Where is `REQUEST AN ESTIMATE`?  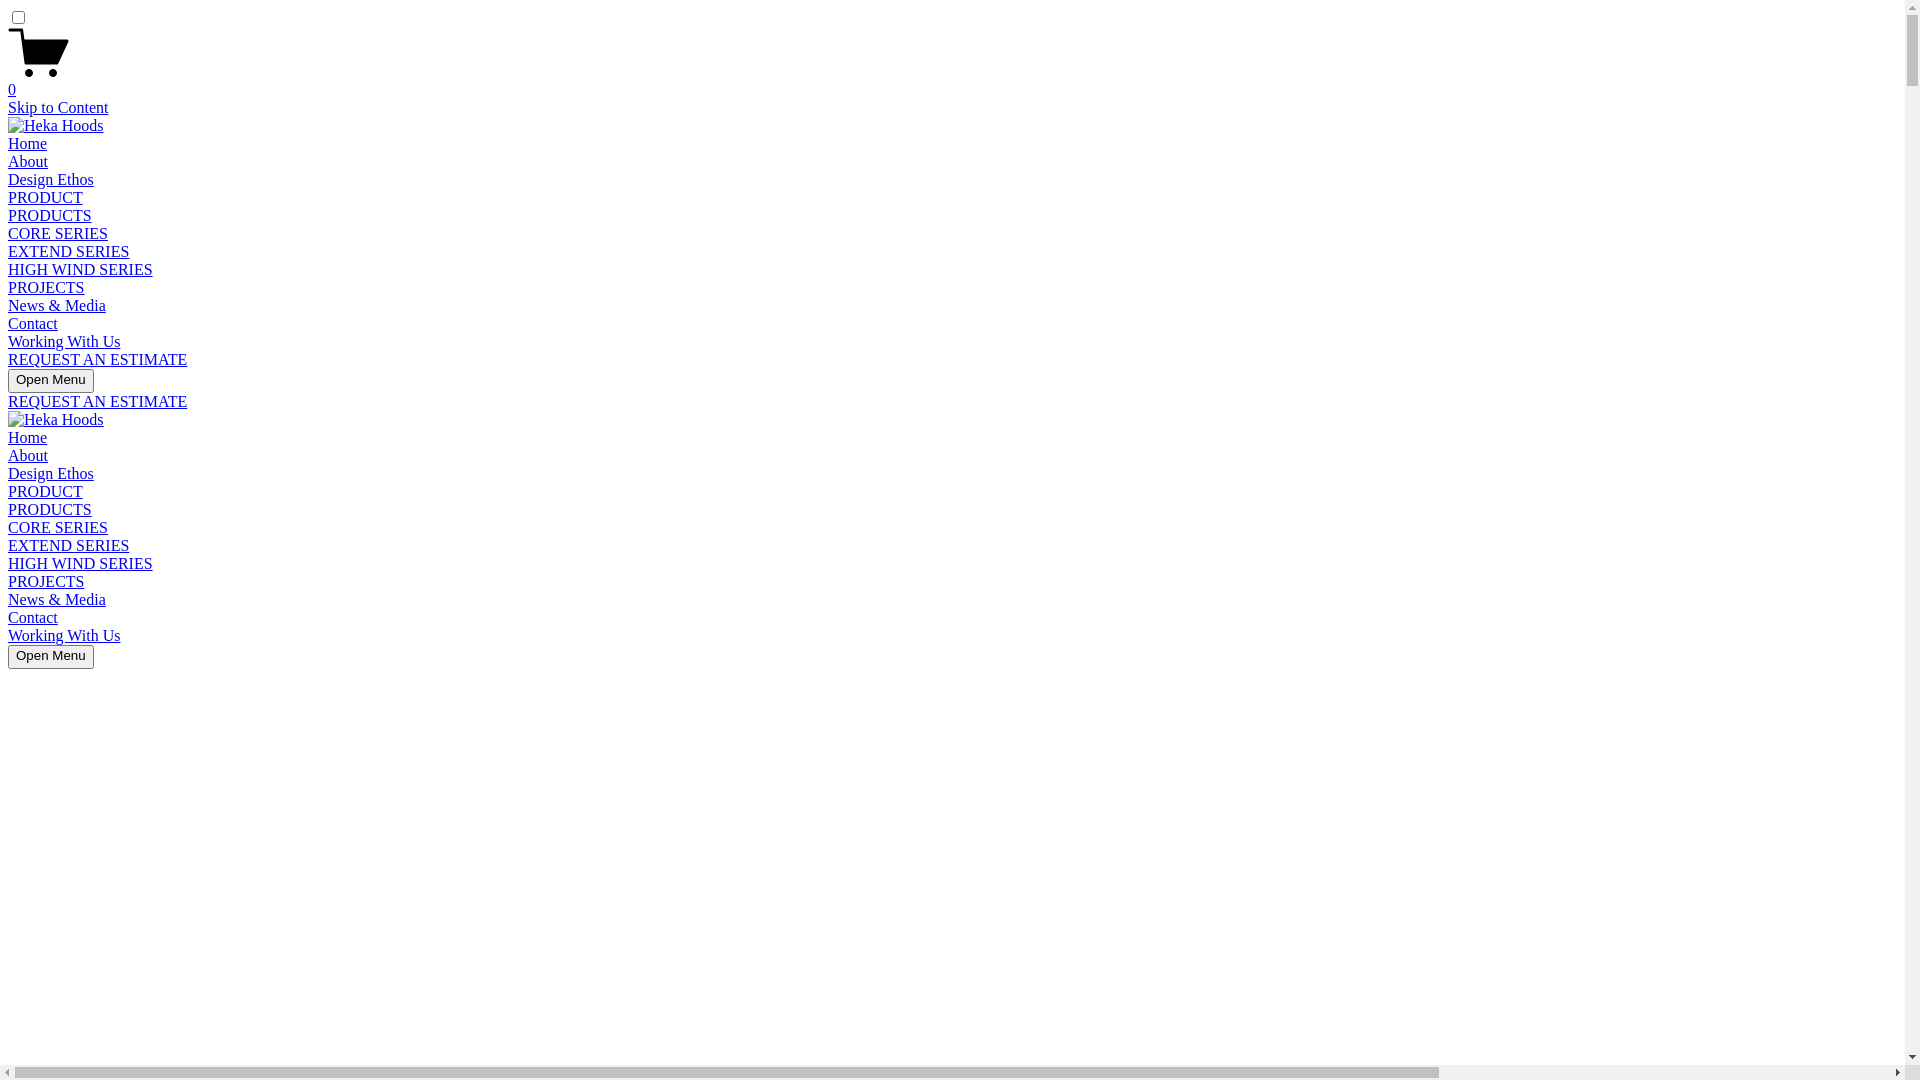 REQUEST AN ESTIMATE is located at coordinates (98, 360).